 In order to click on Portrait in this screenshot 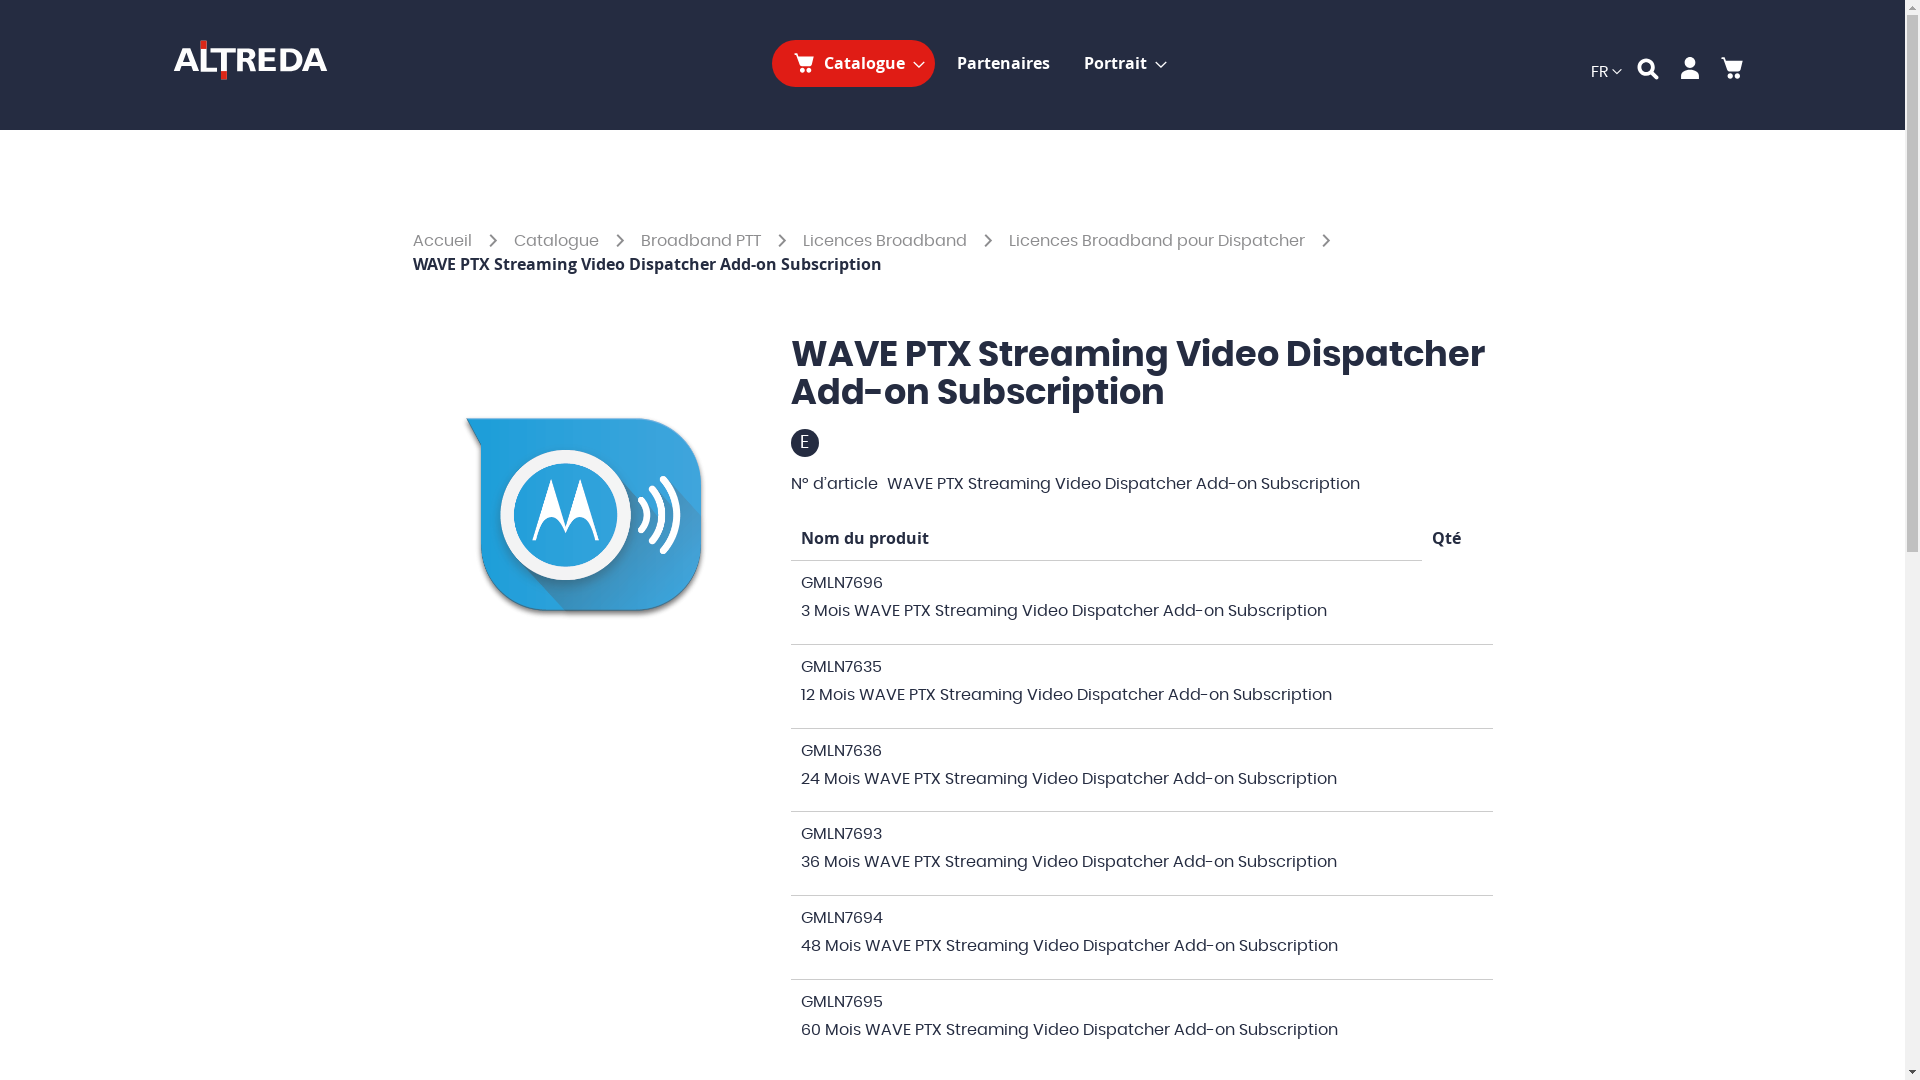, I will do `click(1120, 64)`.